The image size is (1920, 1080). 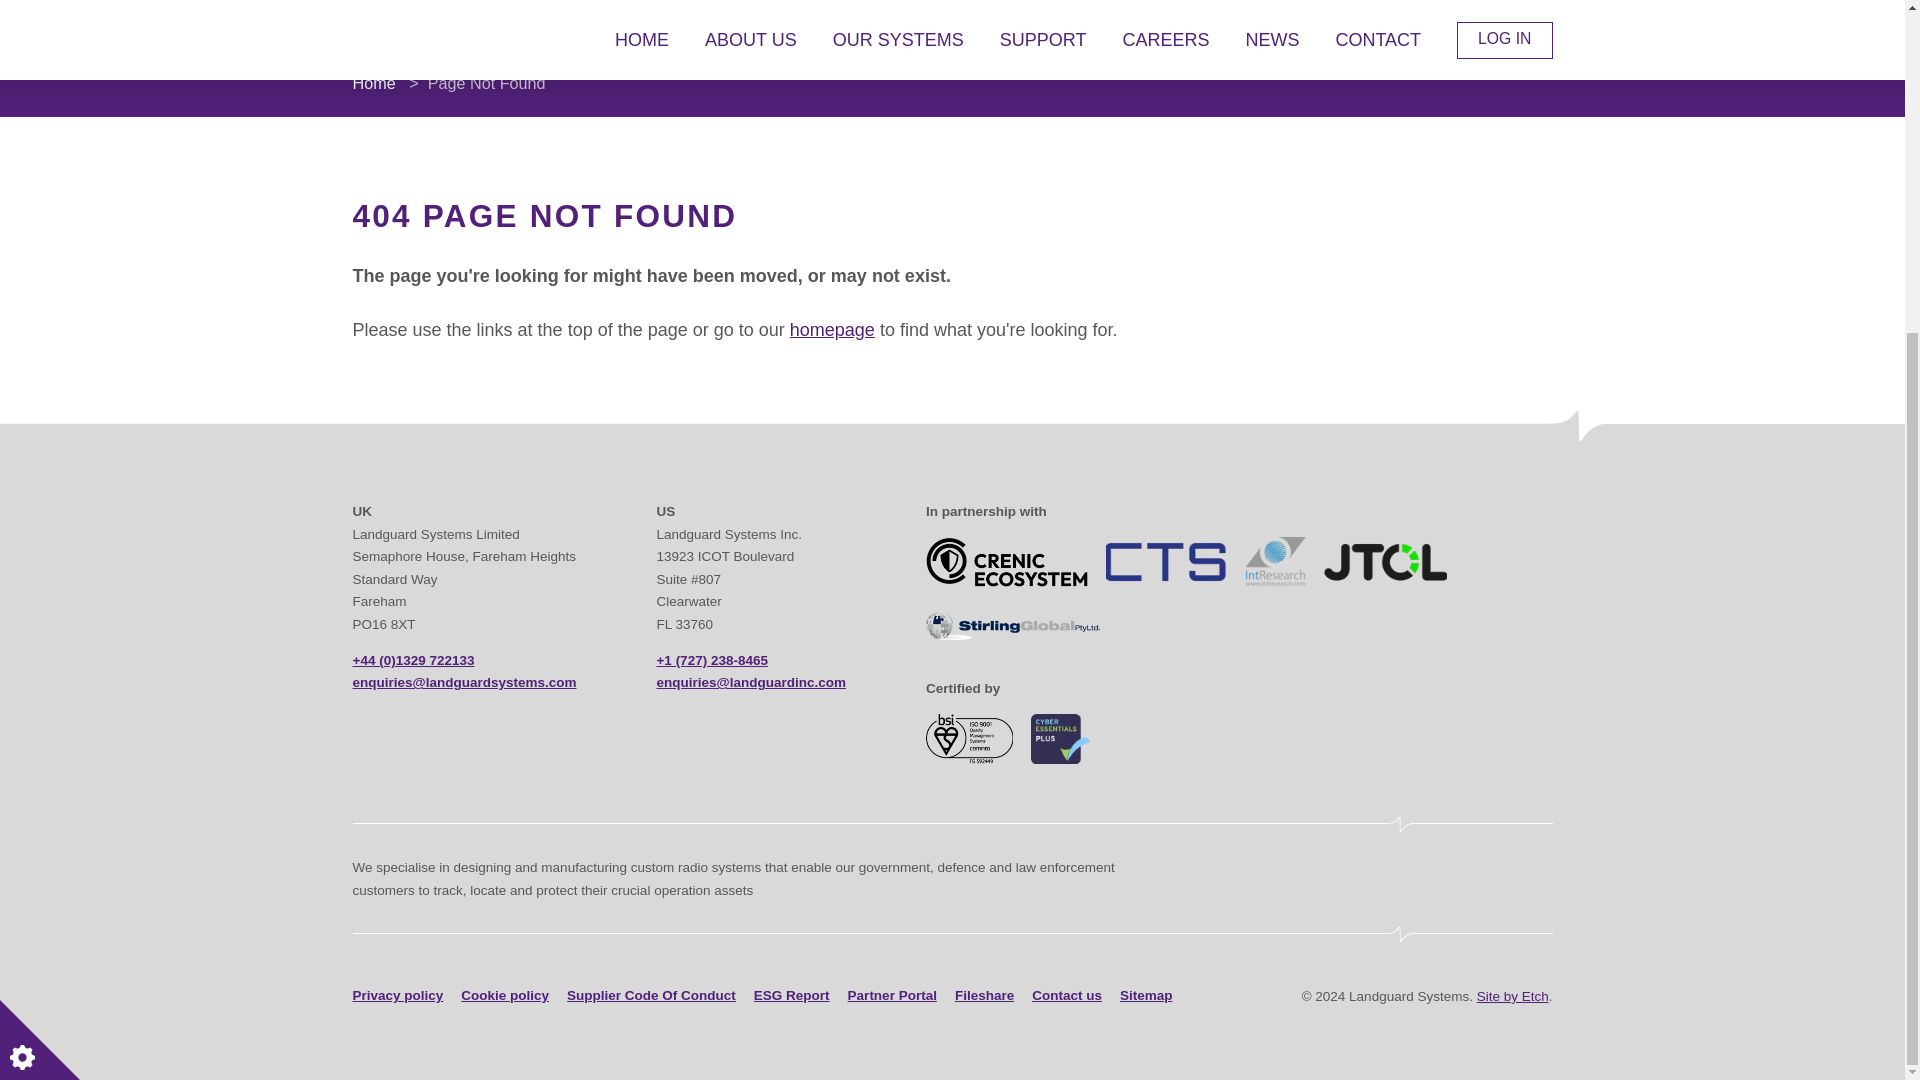 What do you see at coordinates (397, 996) in the screenshot?
I see `Privacy policy` at bounding box center [397, 996].